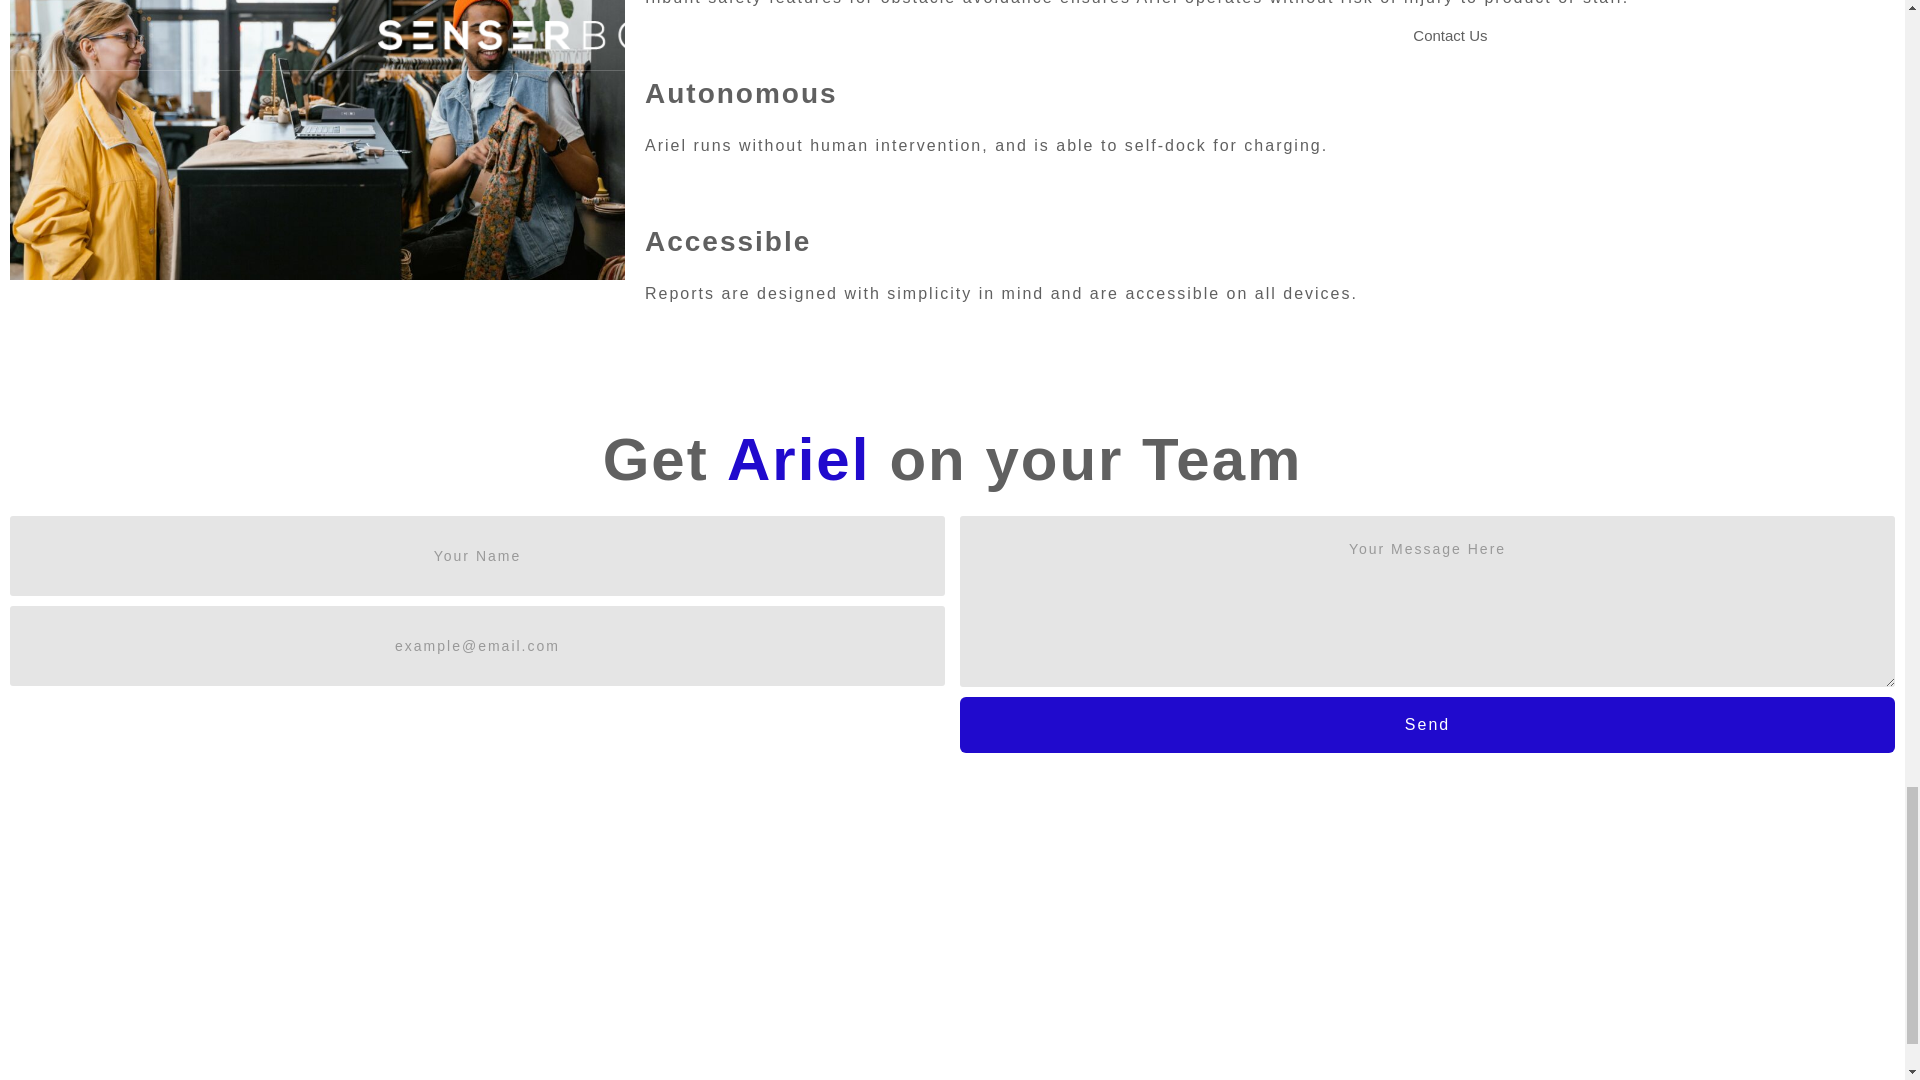  I want to click on Send, so click(1428, 724).